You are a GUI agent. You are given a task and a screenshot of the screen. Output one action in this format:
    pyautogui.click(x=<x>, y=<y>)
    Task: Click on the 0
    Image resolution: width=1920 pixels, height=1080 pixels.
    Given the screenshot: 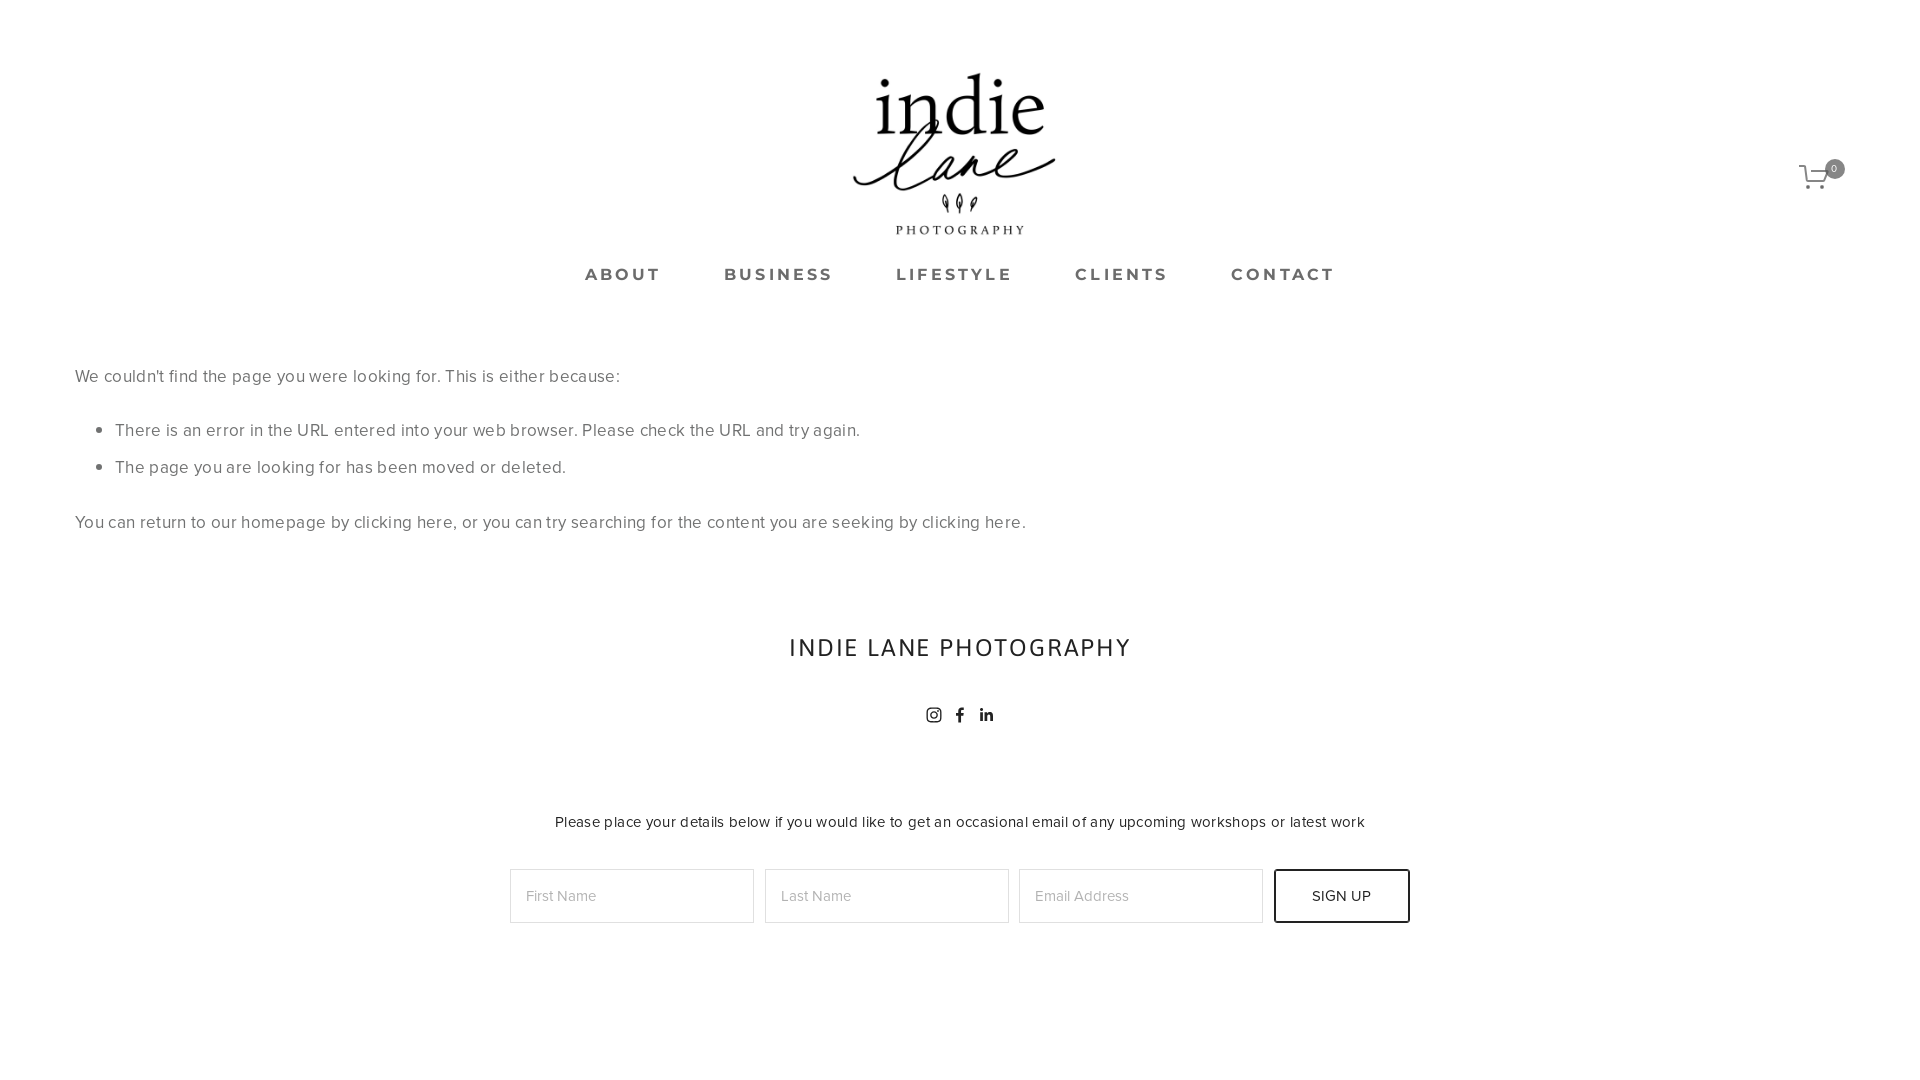 What is the action you would take?
    pyautogui.click(x=1822, y=177)
    